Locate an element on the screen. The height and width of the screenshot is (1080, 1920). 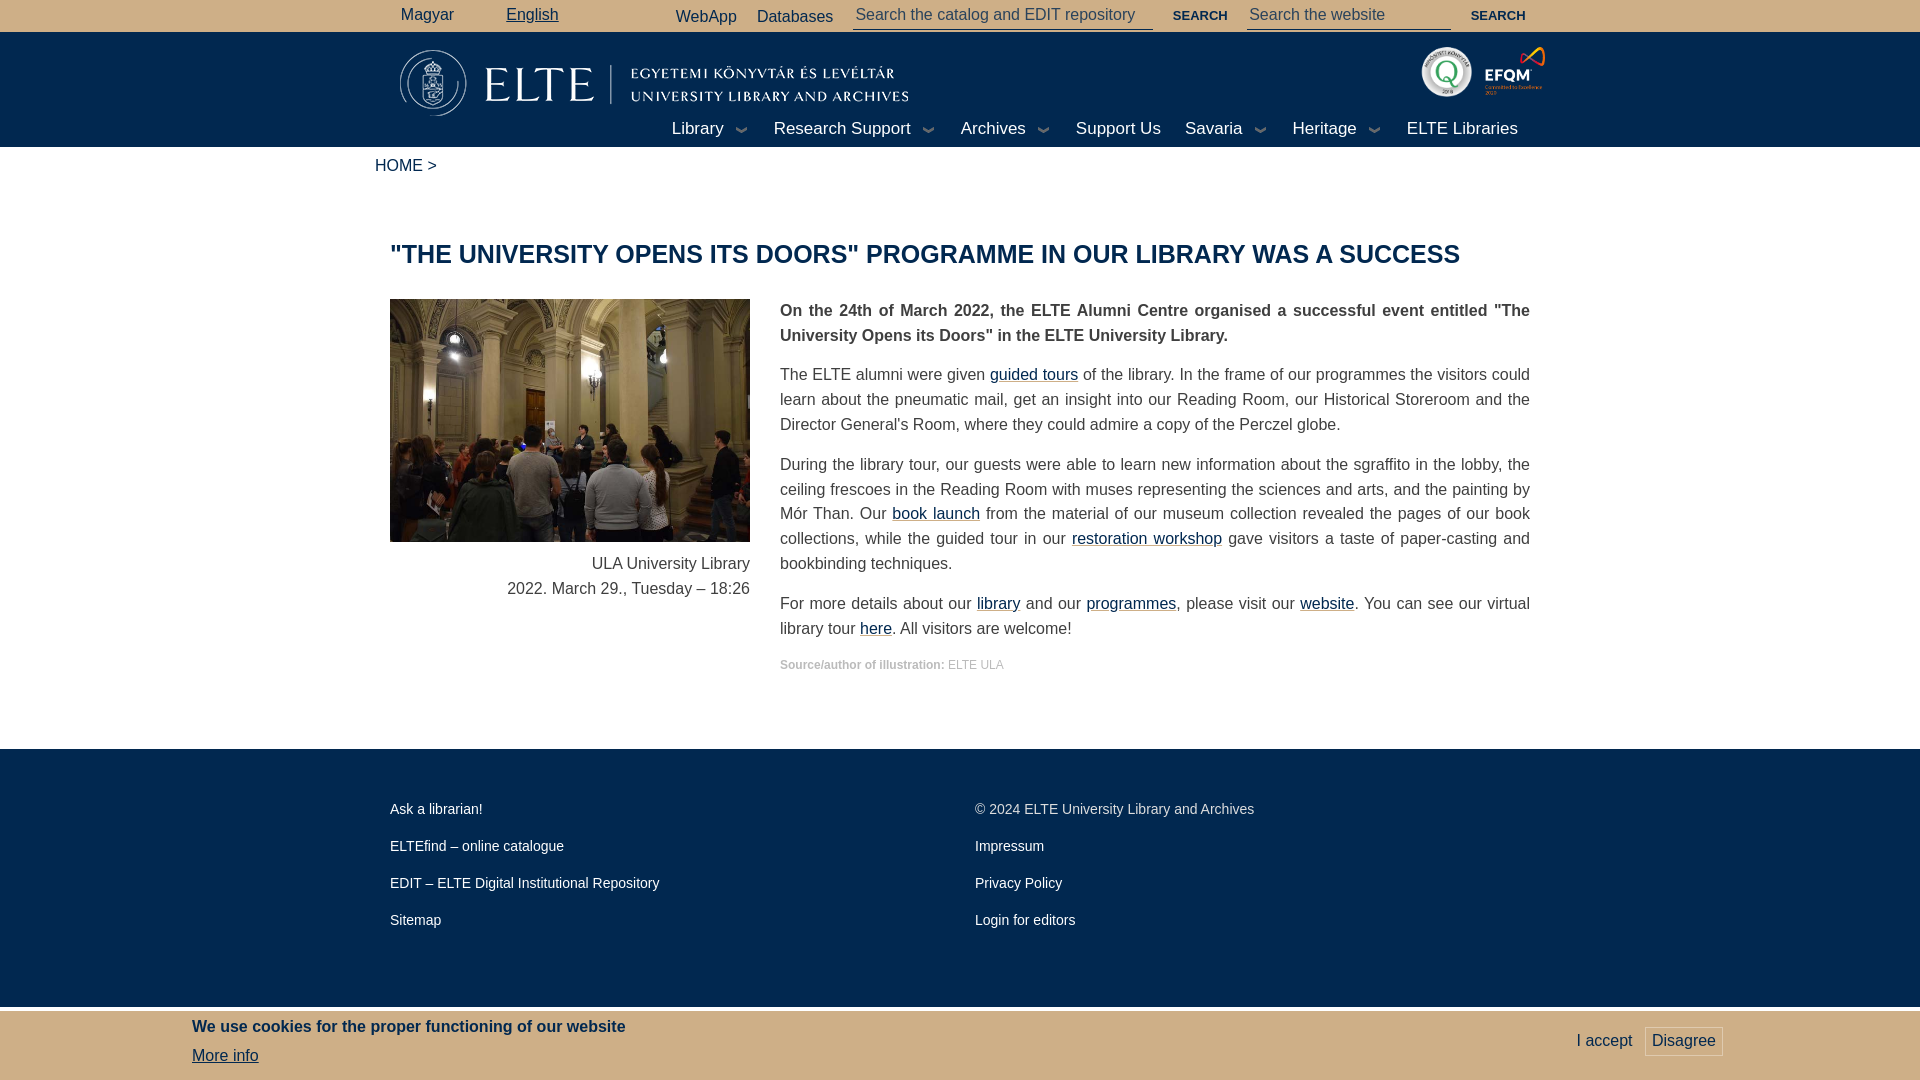
Search is located at coordinates (1200, 16).